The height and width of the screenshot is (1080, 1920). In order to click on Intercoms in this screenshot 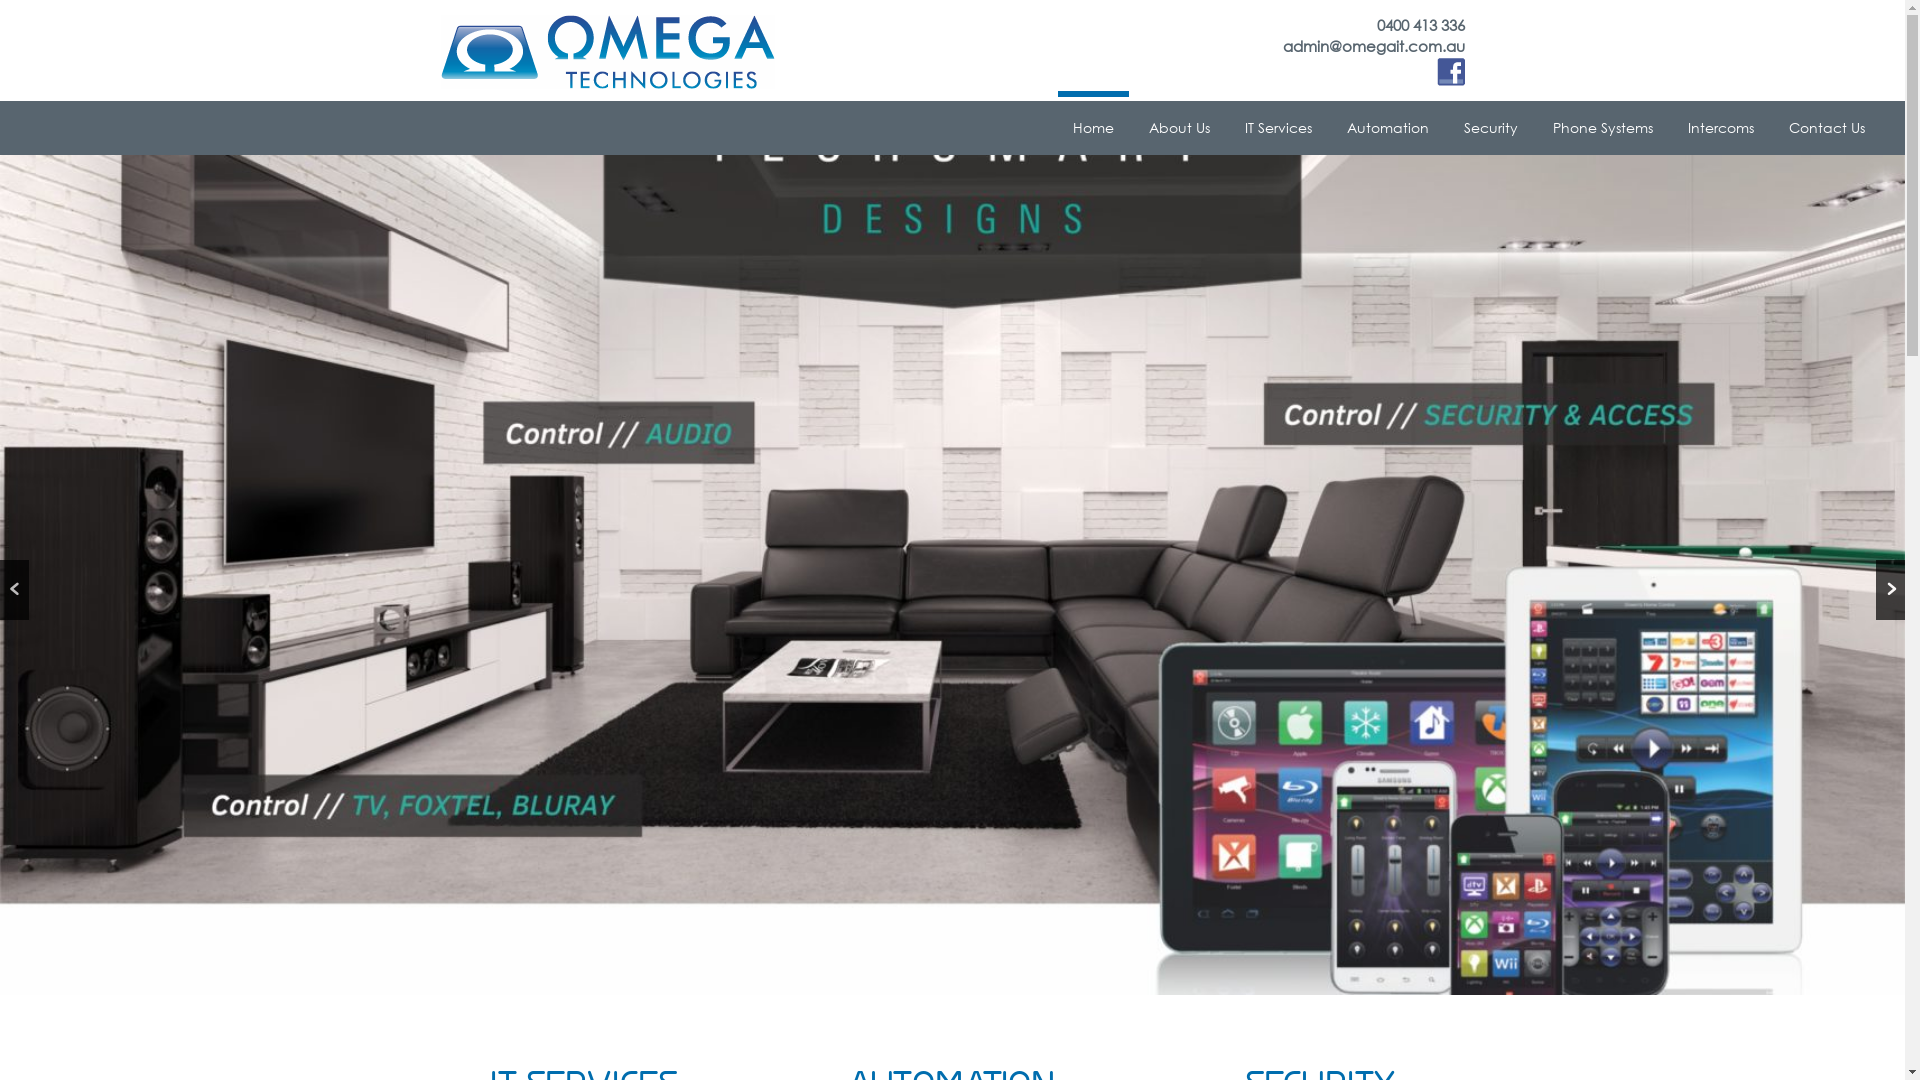, I will do `click(1721, 128)`.